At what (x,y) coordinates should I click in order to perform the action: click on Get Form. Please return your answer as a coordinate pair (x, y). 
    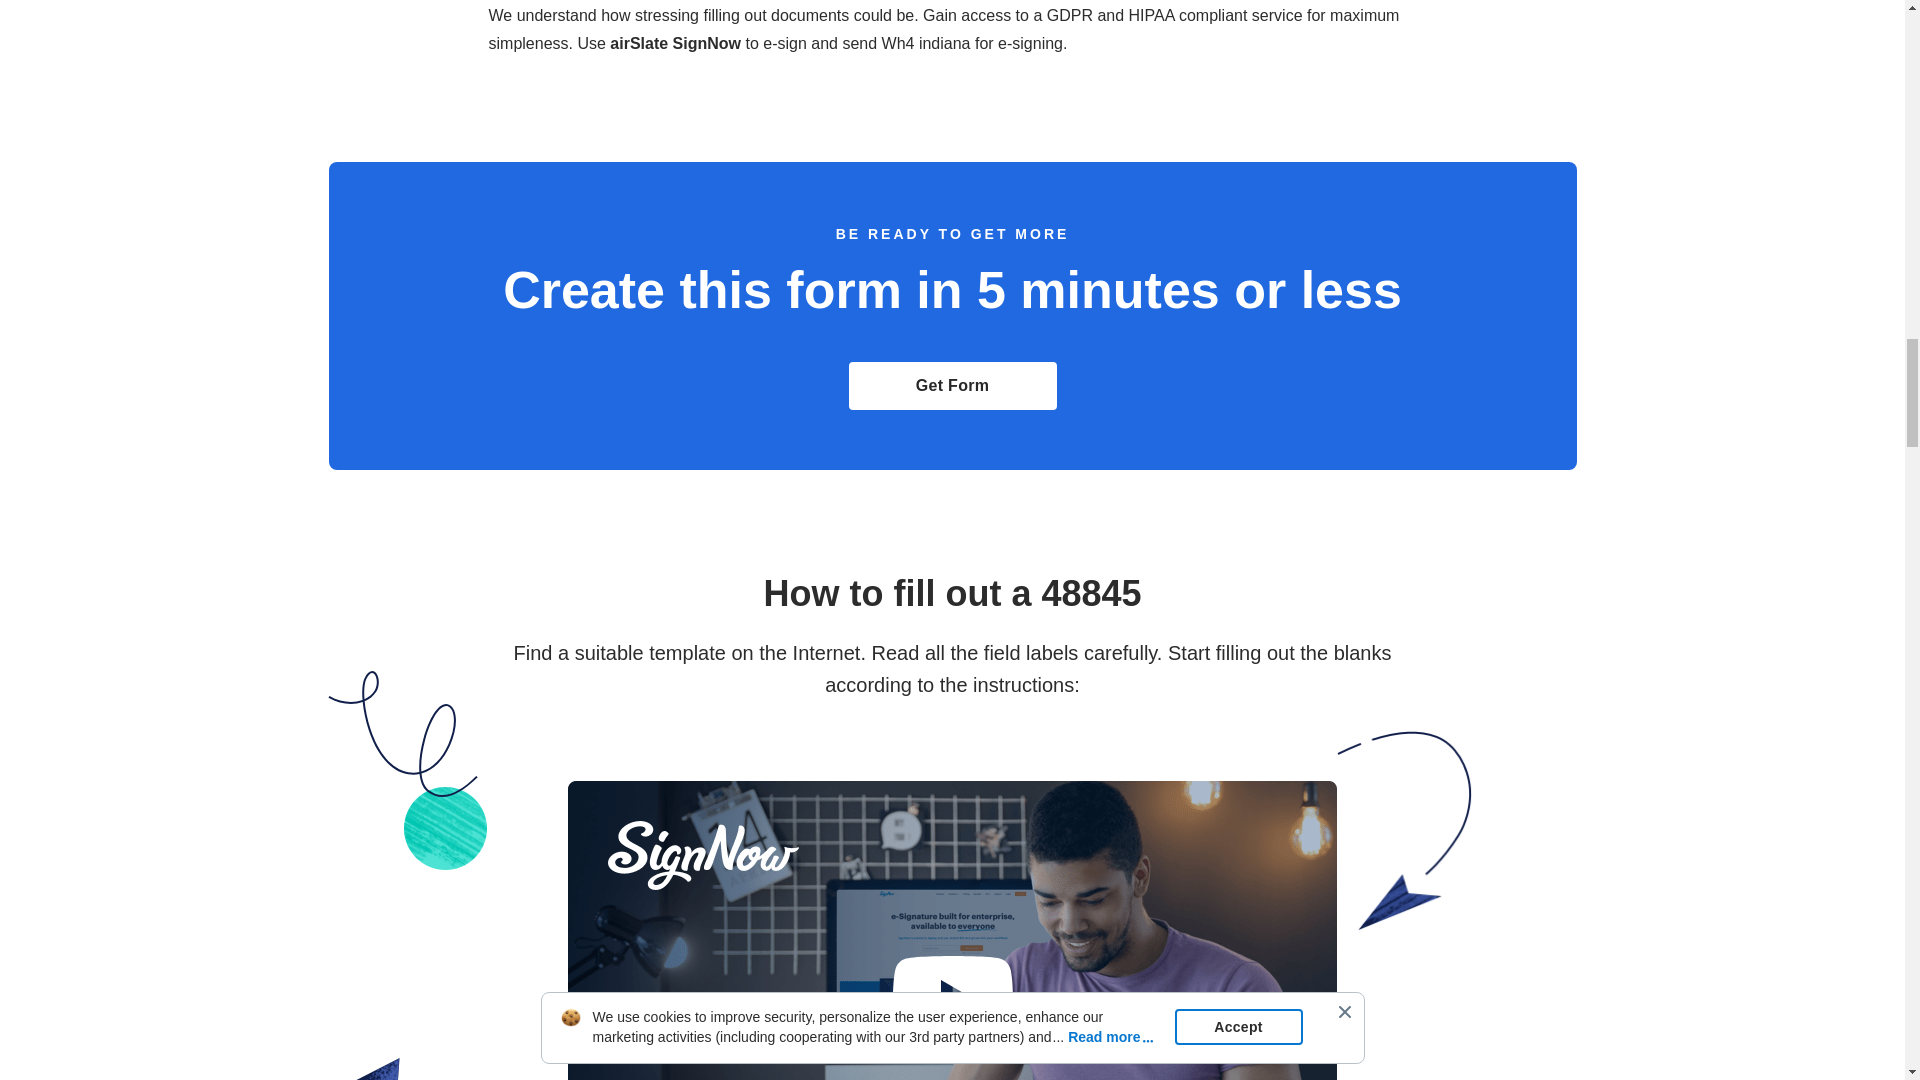
    Looking at the image, I should click on (952, 386).